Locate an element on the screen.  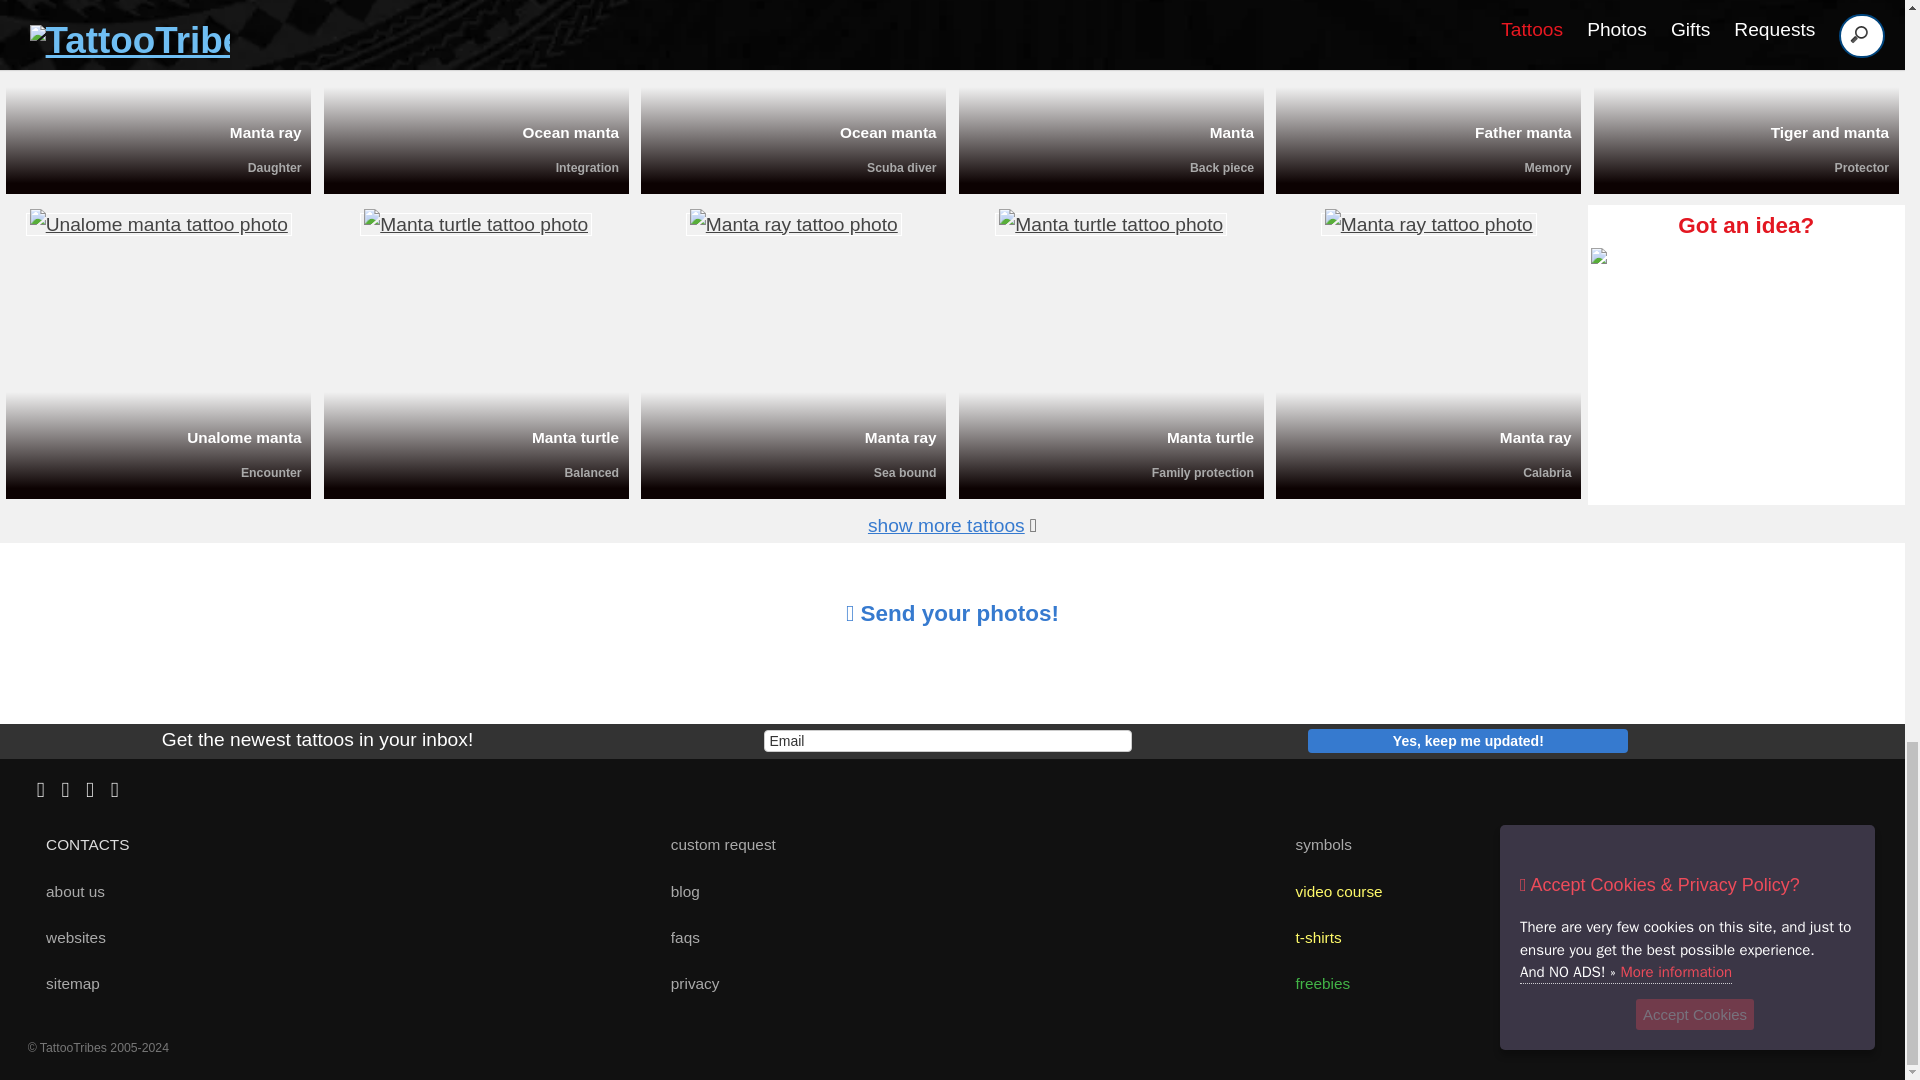
Frequently Asked Questions is located at coordinates (676, 937).